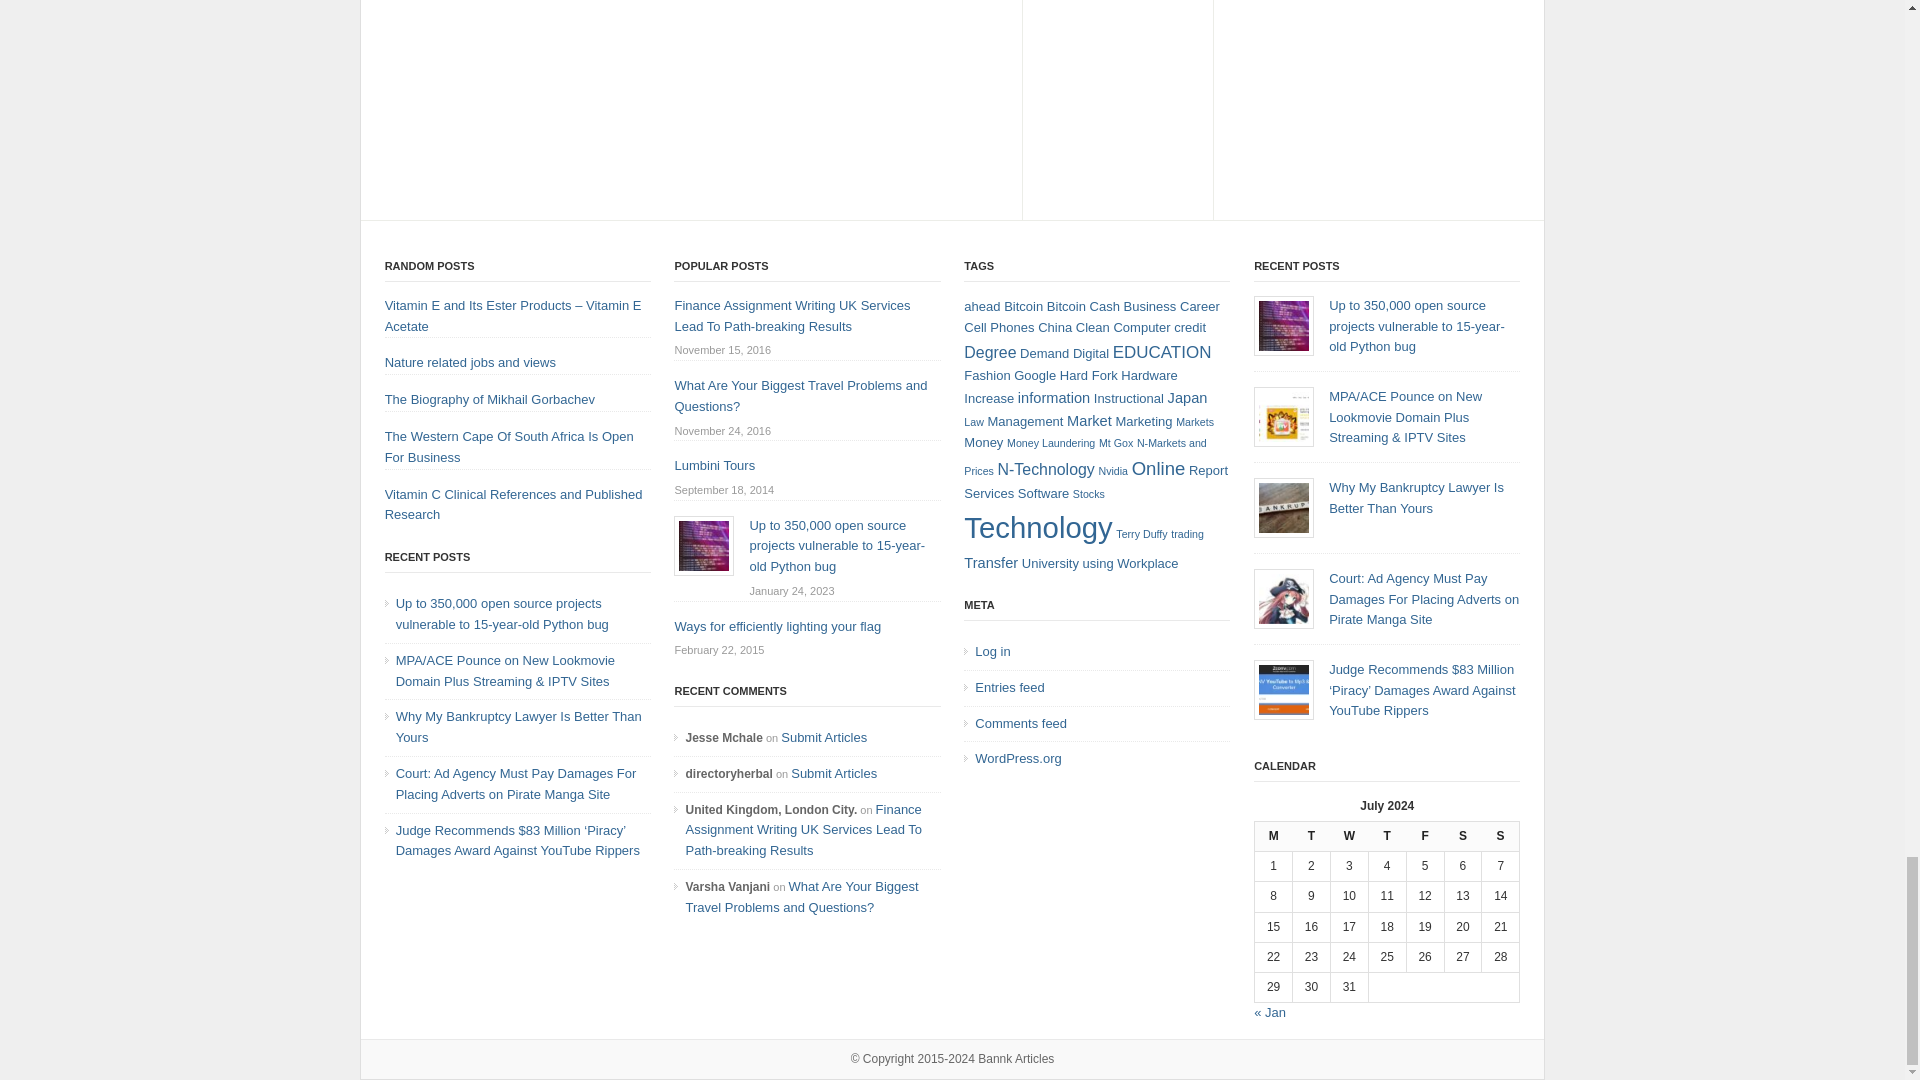 Image resolution: width=1920 pixels, height=1080 pixels. What do you see at coordinates (1424, 836) in the screenshot?
I see `Friday` at bounding box center [1424, 836].